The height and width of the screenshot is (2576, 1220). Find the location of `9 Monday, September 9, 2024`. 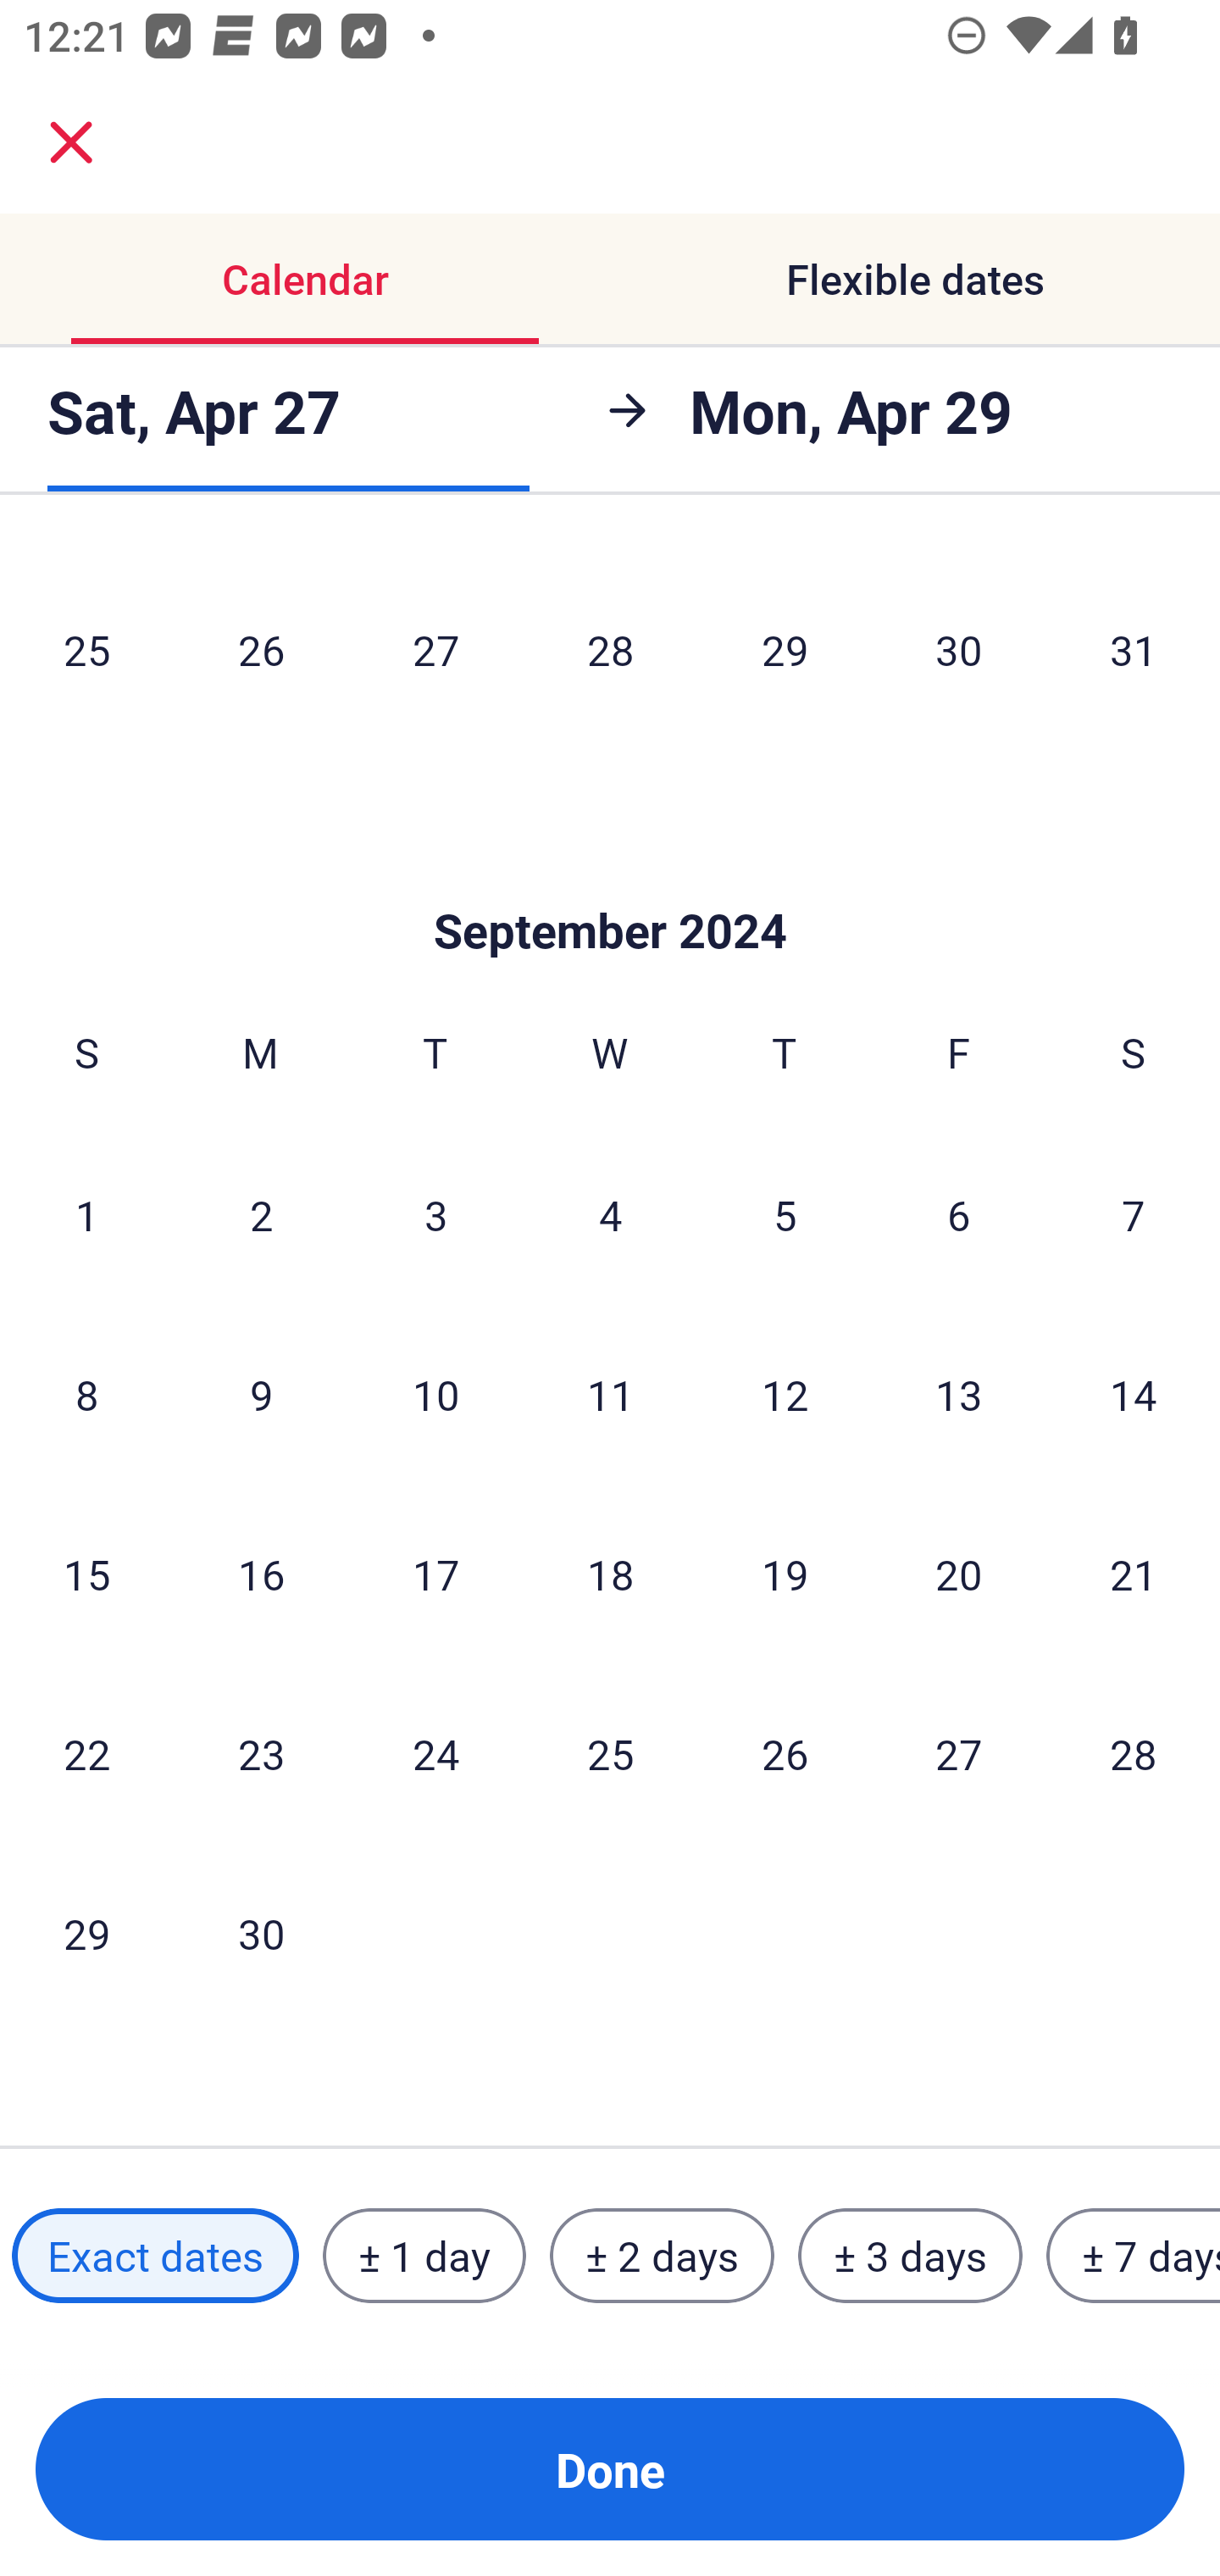

9 Monday, September 9, 2024 is located at coordinates (261, 1395).